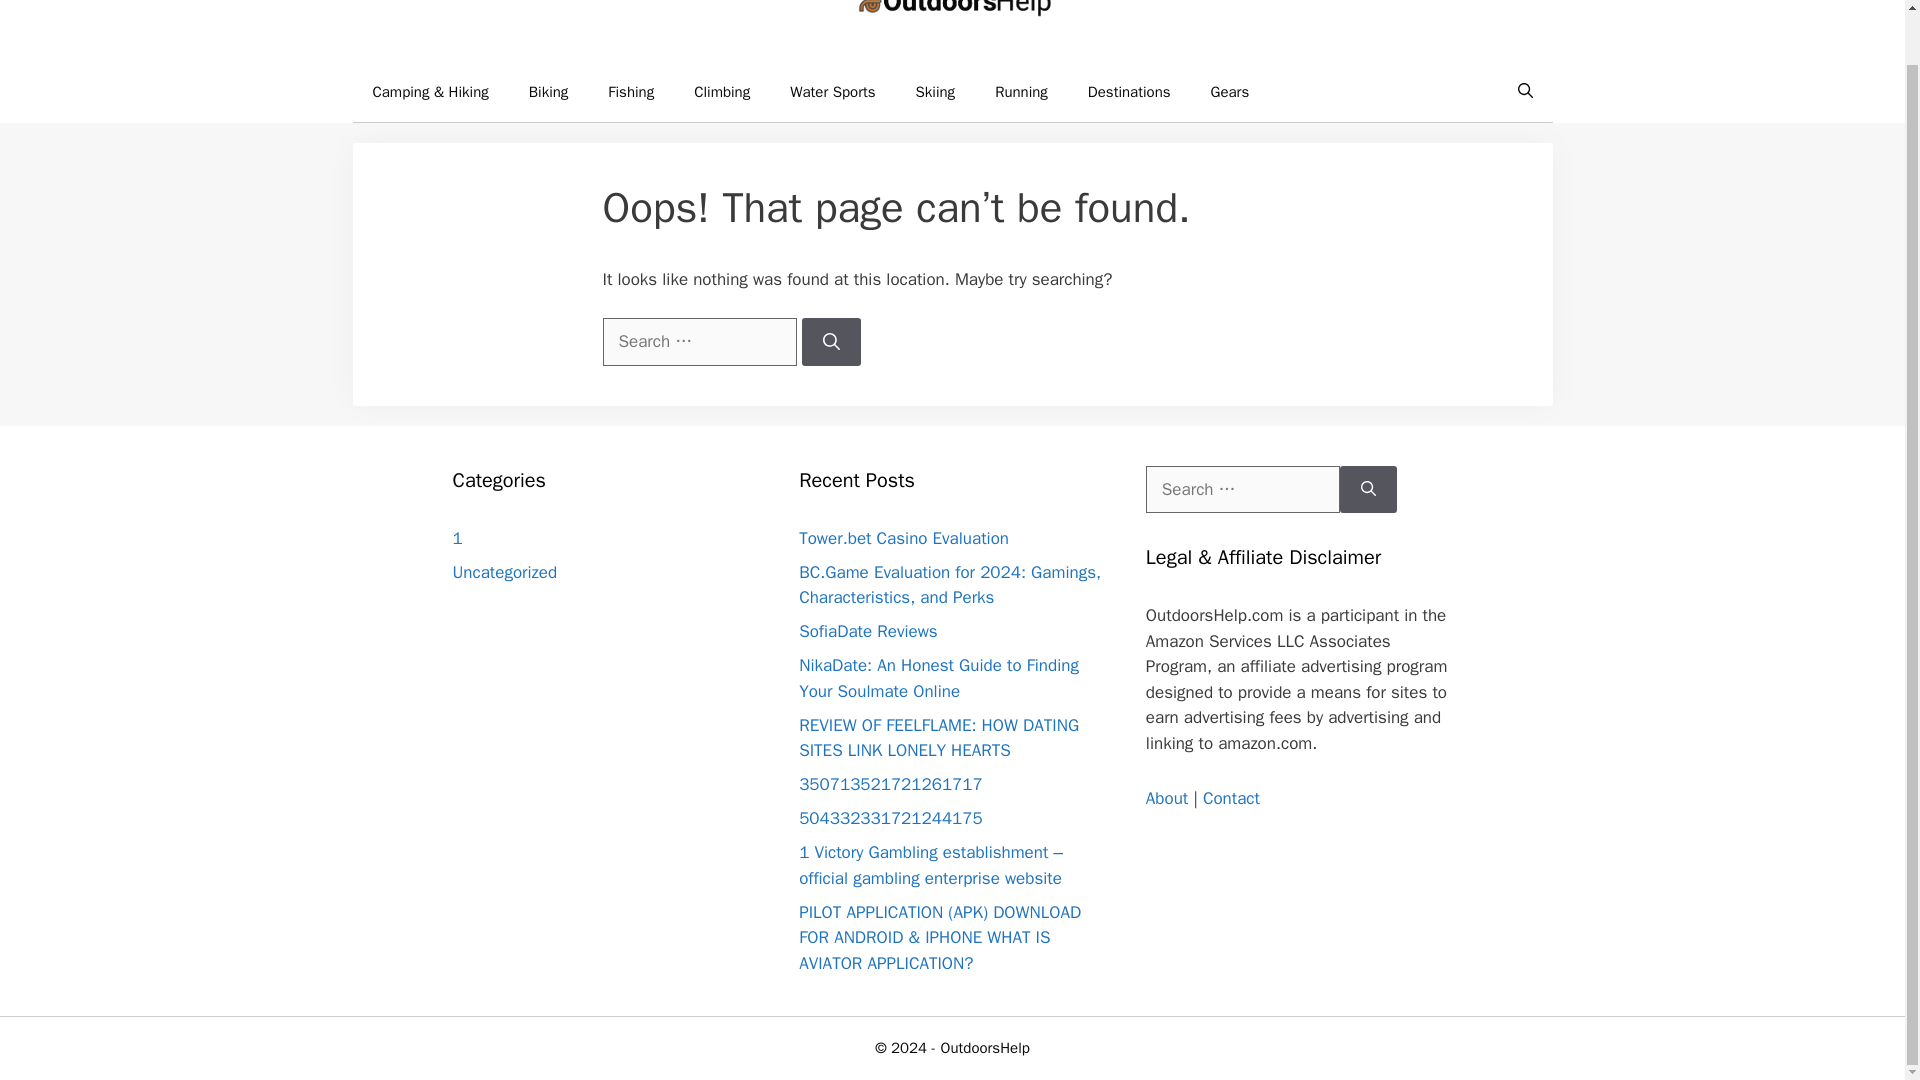 Image resolution: width=1920 pixels, height=1080 pixels. Describe the element at coordinates (1021, 92) in the screenshot. I see `Running` at that location.